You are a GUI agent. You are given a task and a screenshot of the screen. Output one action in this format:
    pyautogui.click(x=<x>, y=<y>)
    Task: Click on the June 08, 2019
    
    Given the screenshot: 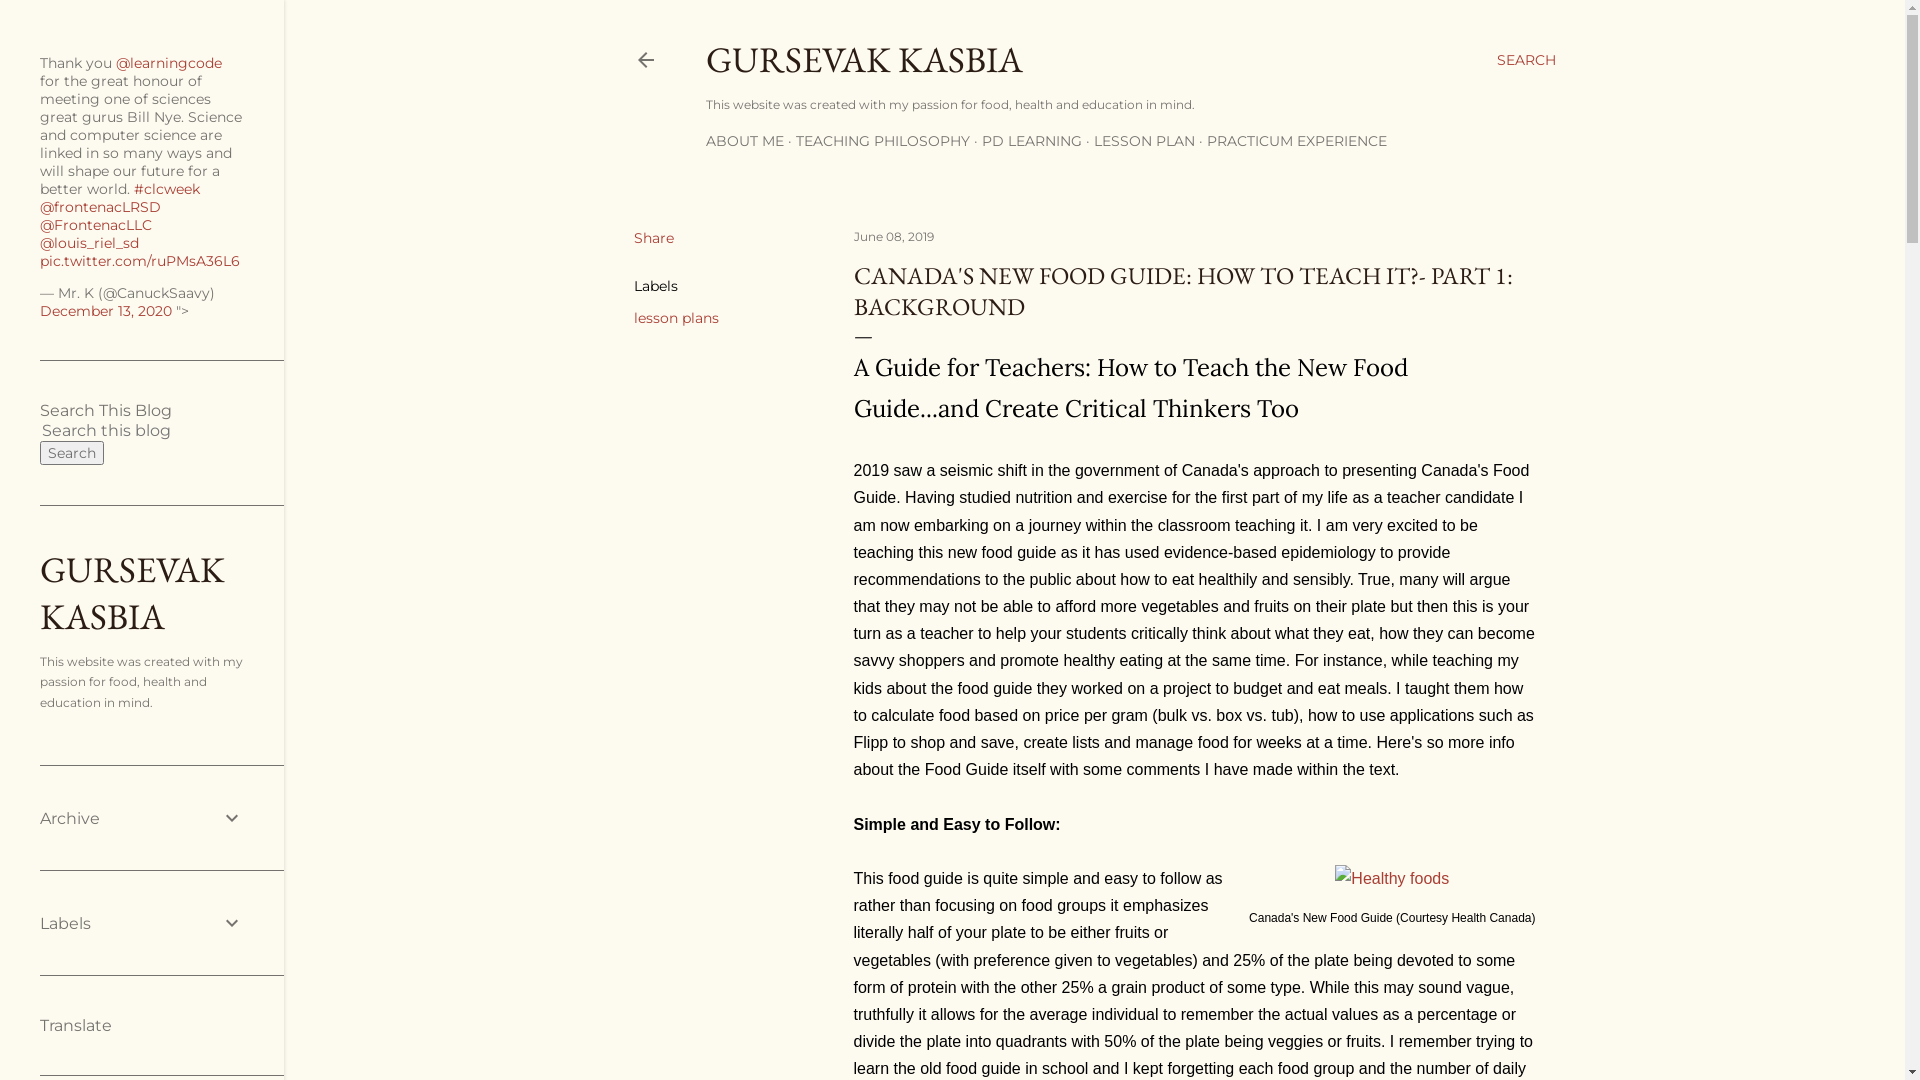 What is the action you would take?
    pyautogui.click(x=894, y=236)
    